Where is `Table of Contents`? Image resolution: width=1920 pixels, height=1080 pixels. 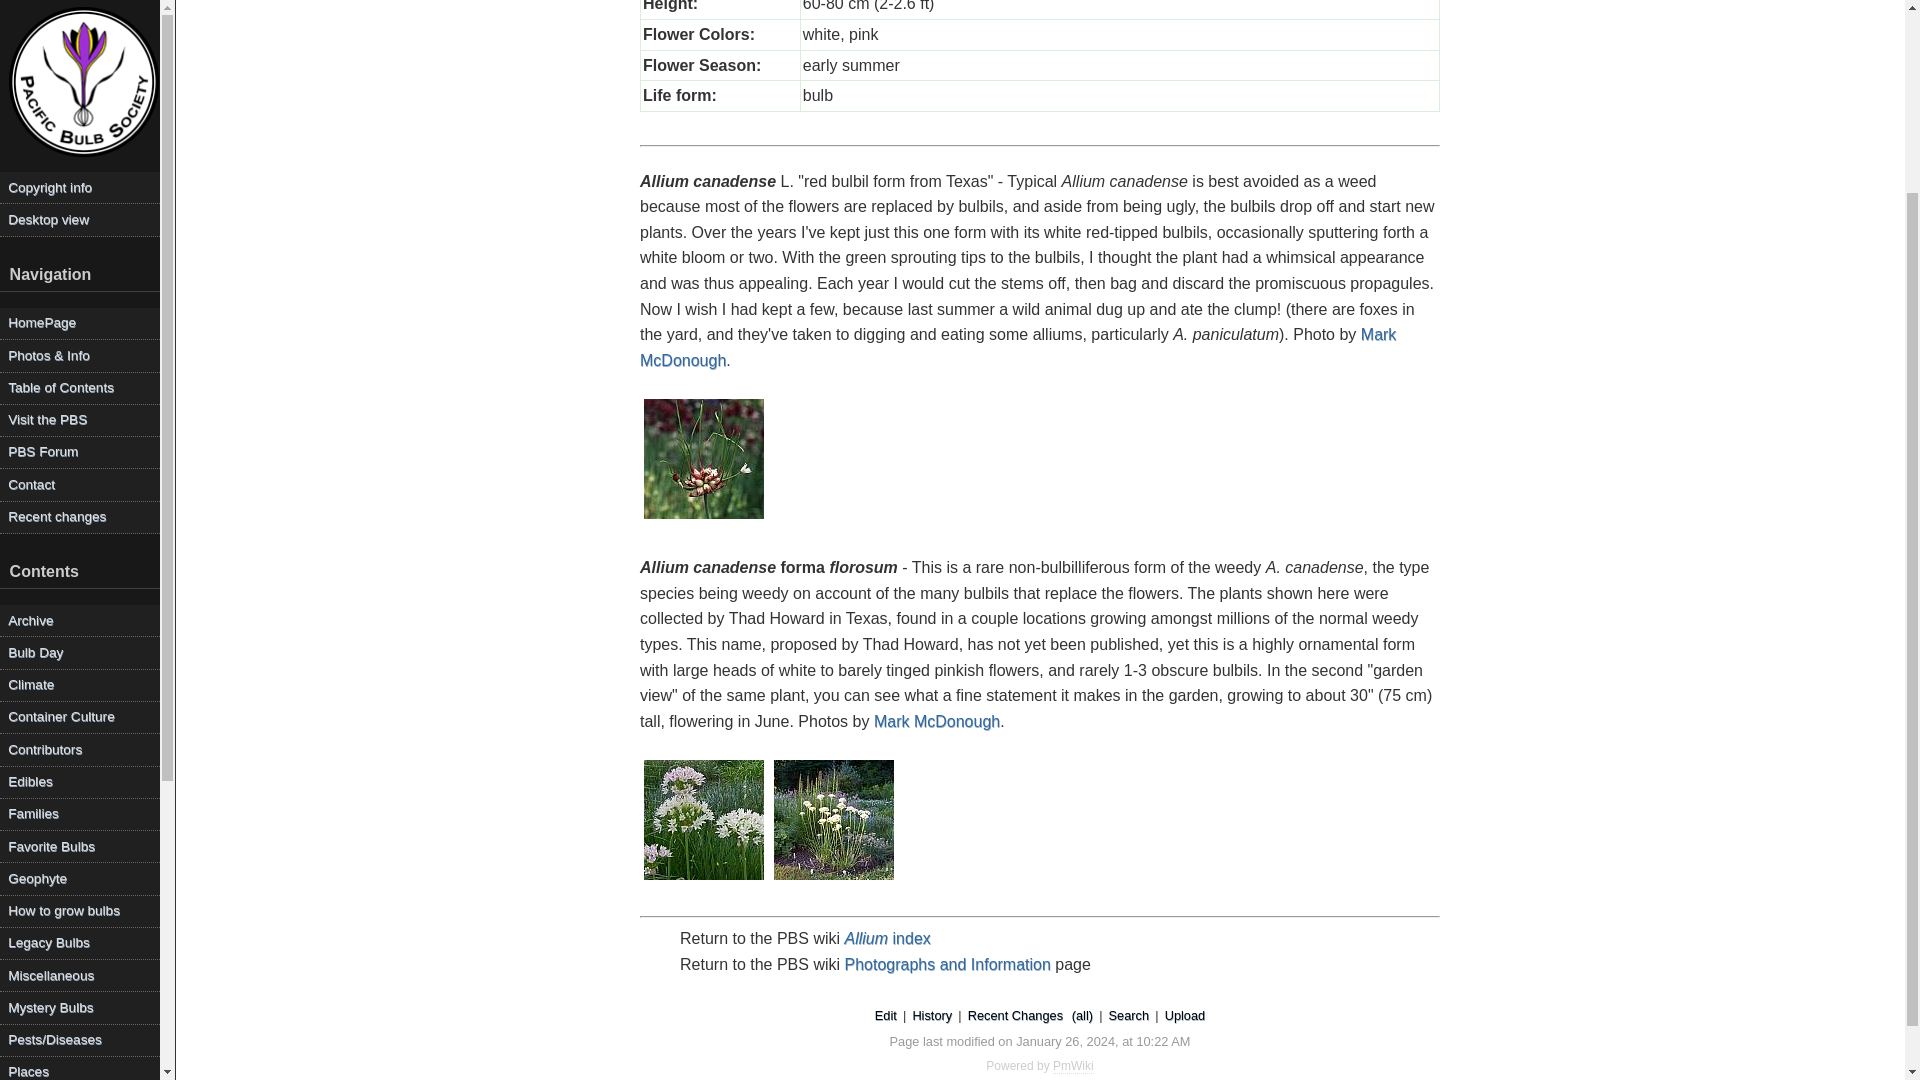 Table of Contents is located at coordinates (80, 156).